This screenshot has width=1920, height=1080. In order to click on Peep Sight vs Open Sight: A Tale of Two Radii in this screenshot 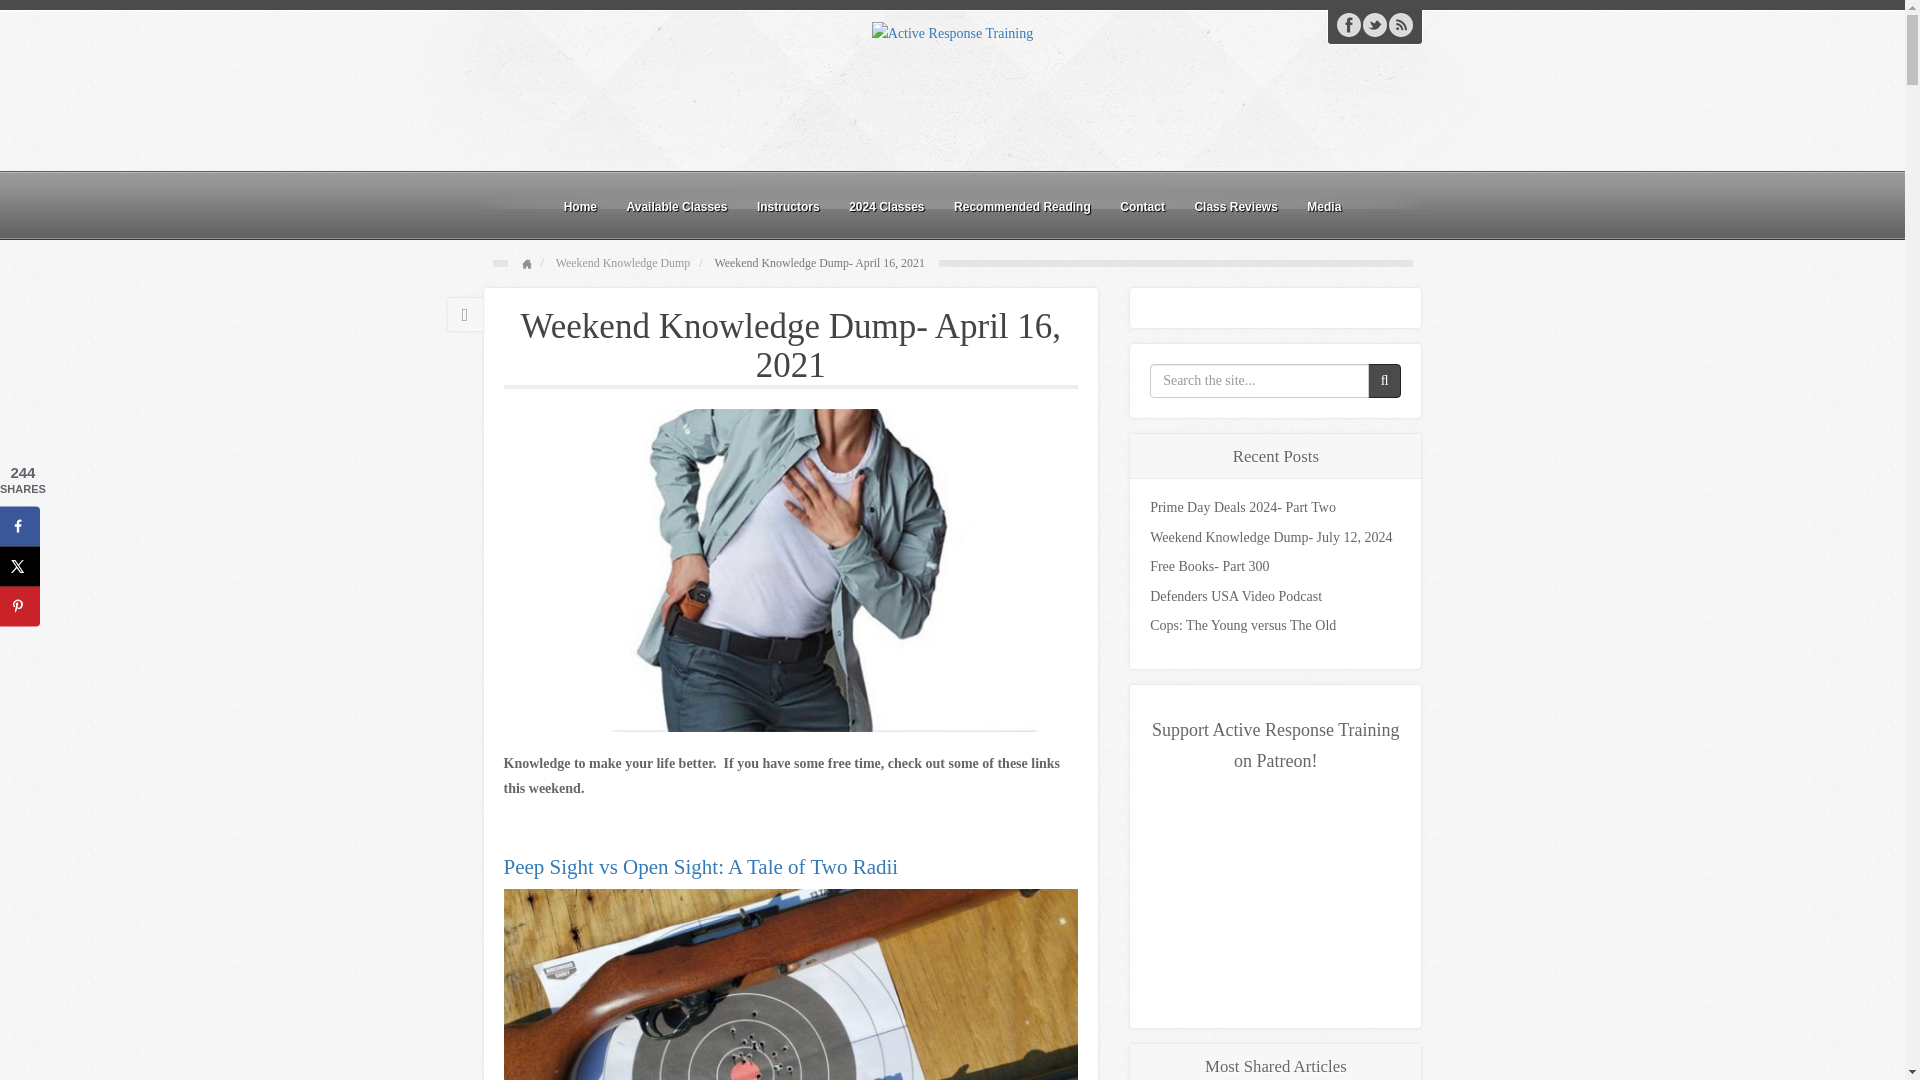, I will do `click(700, 867)`.